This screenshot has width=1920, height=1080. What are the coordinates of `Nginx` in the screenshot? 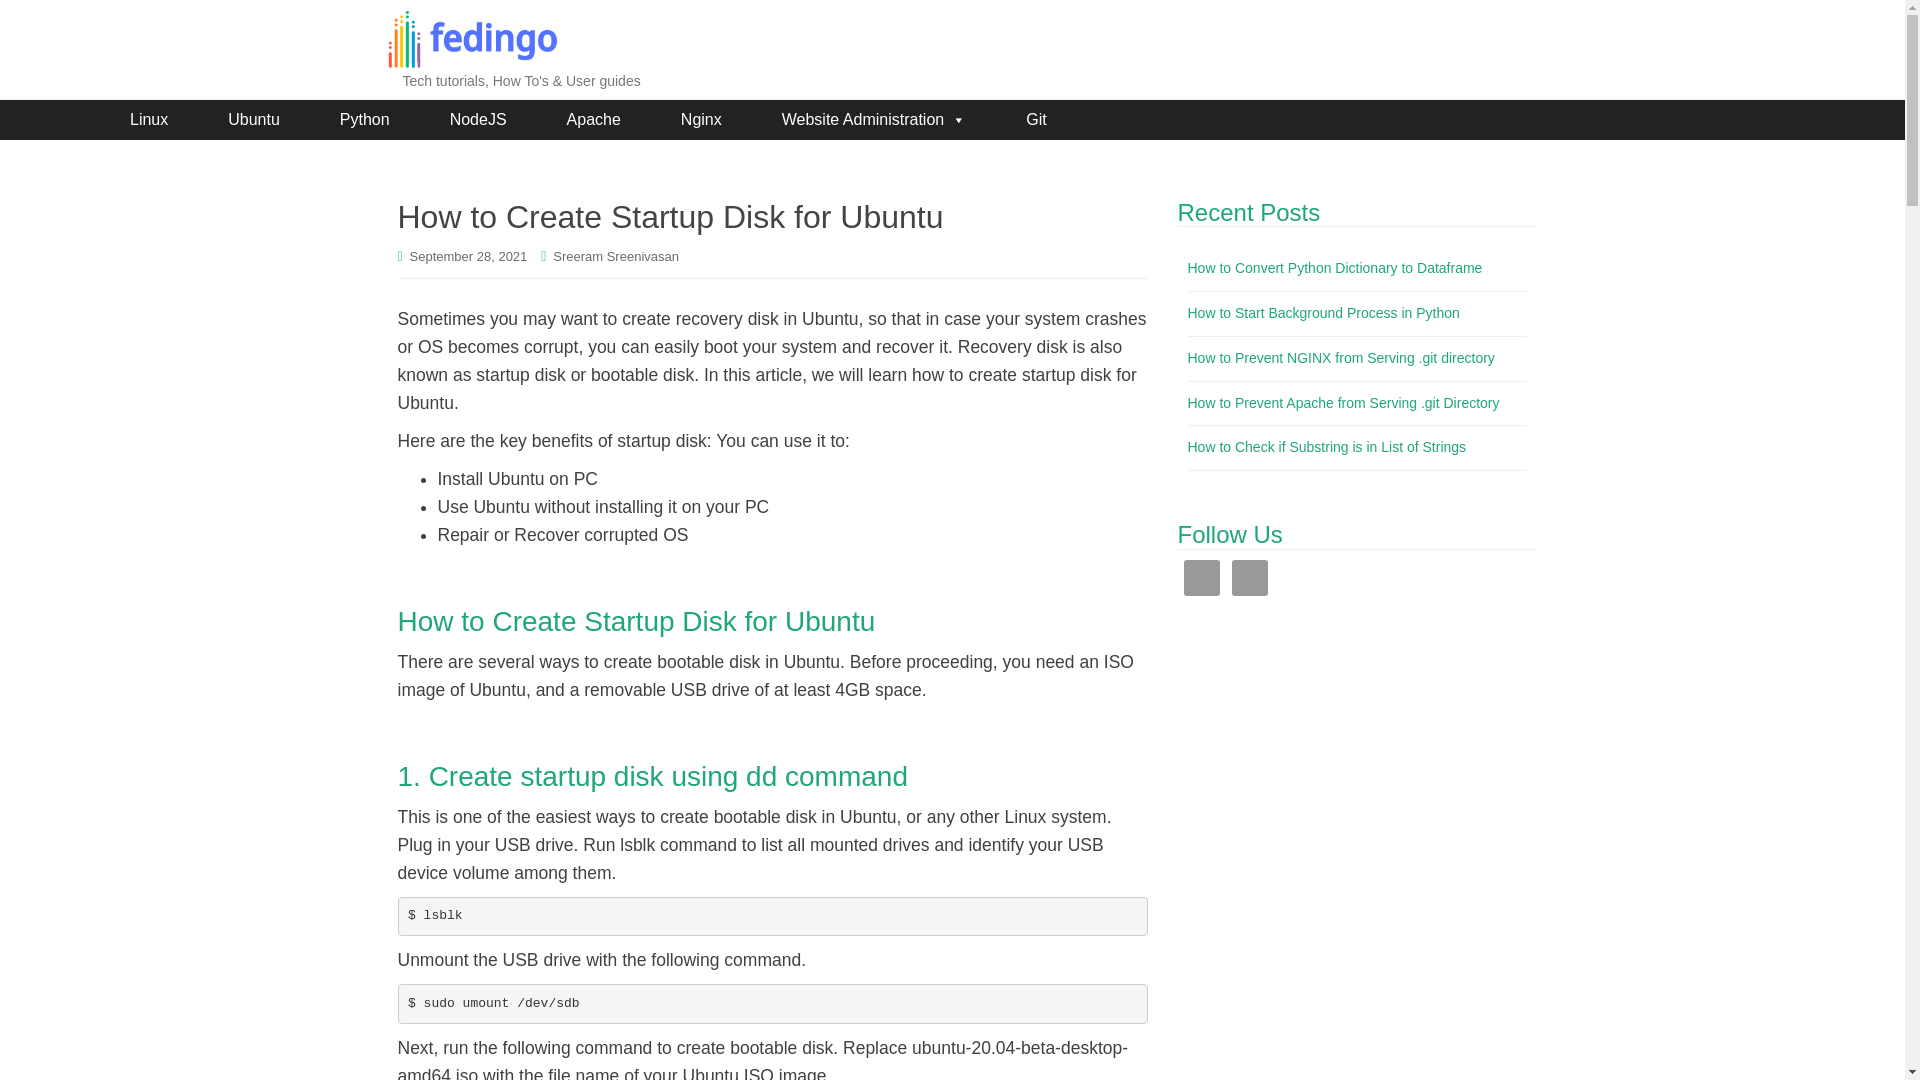 It's located at (701, 120).